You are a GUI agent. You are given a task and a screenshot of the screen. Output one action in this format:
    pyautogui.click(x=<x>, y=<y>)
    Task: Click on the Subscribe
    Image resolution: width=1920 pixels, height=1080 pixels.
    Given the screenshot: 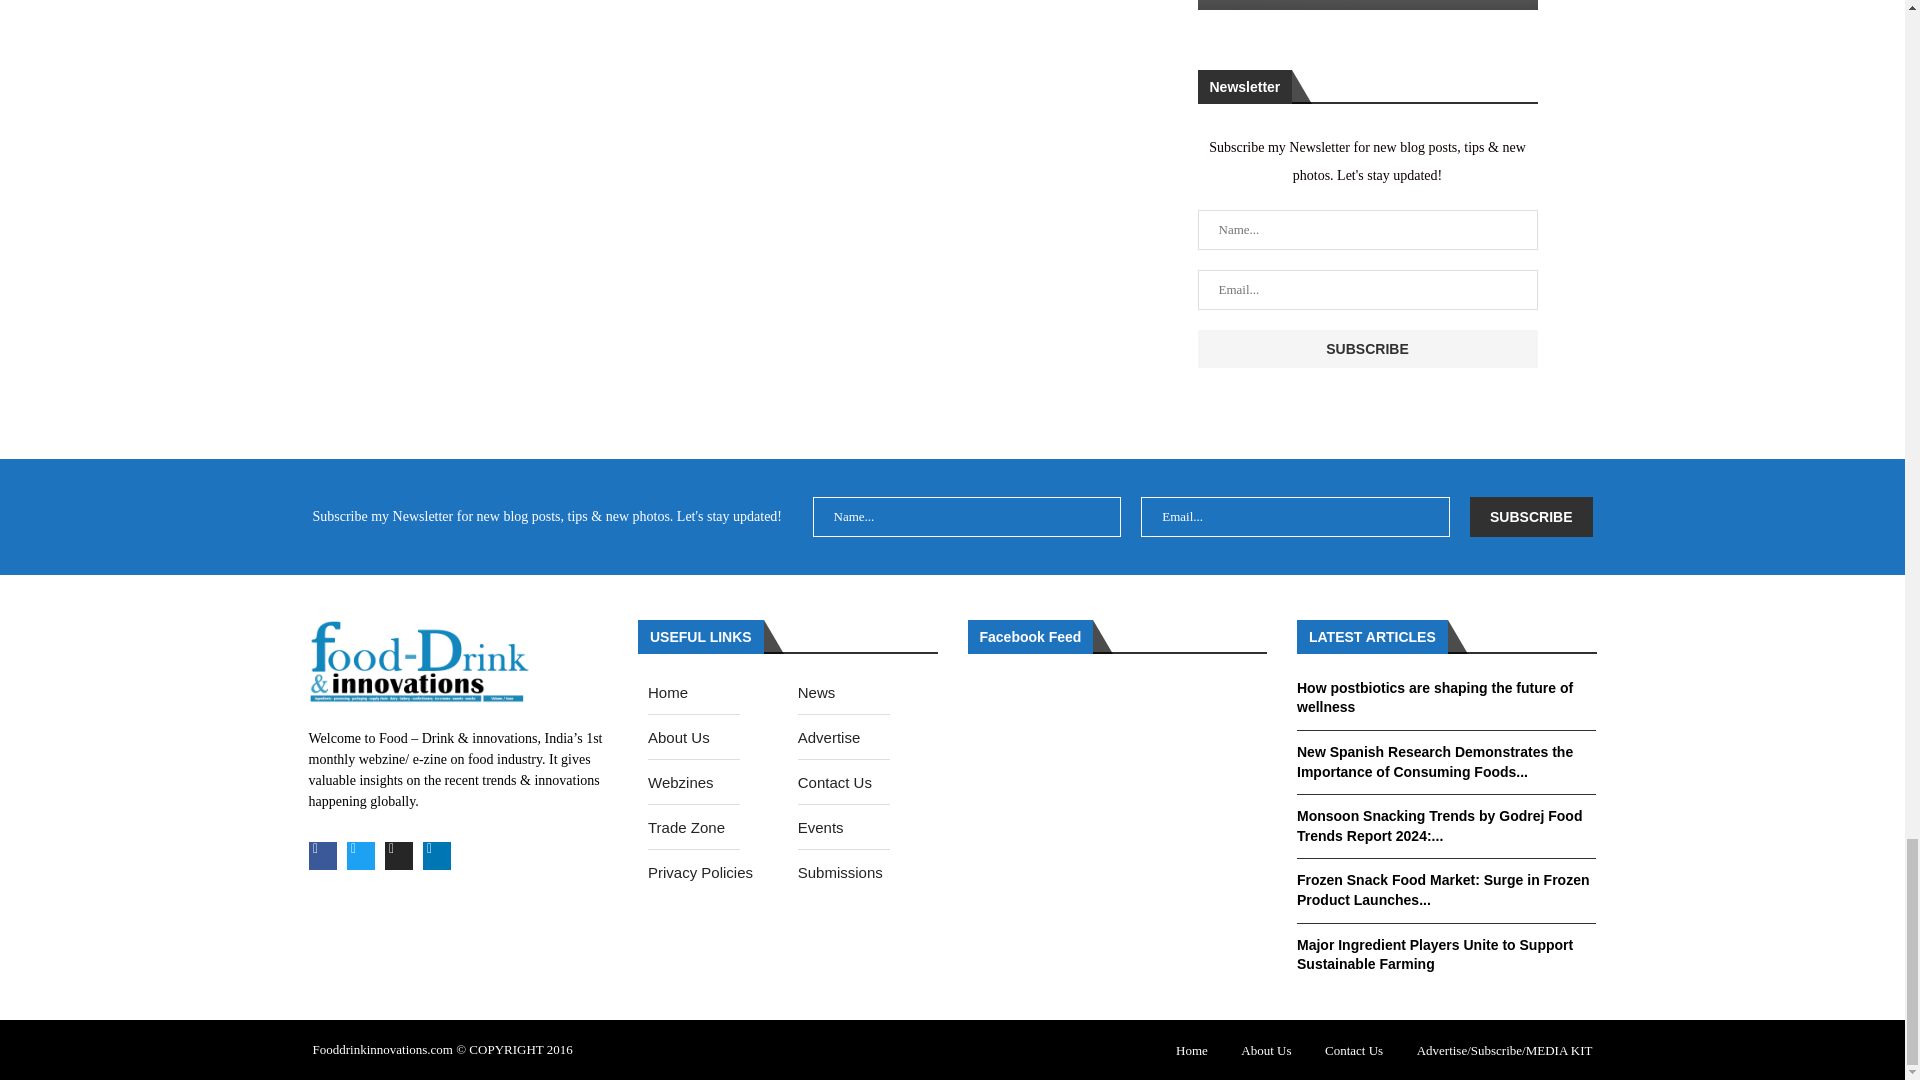 What is the action you would take?
    pyautogui.click(x=1530, y=516)
    